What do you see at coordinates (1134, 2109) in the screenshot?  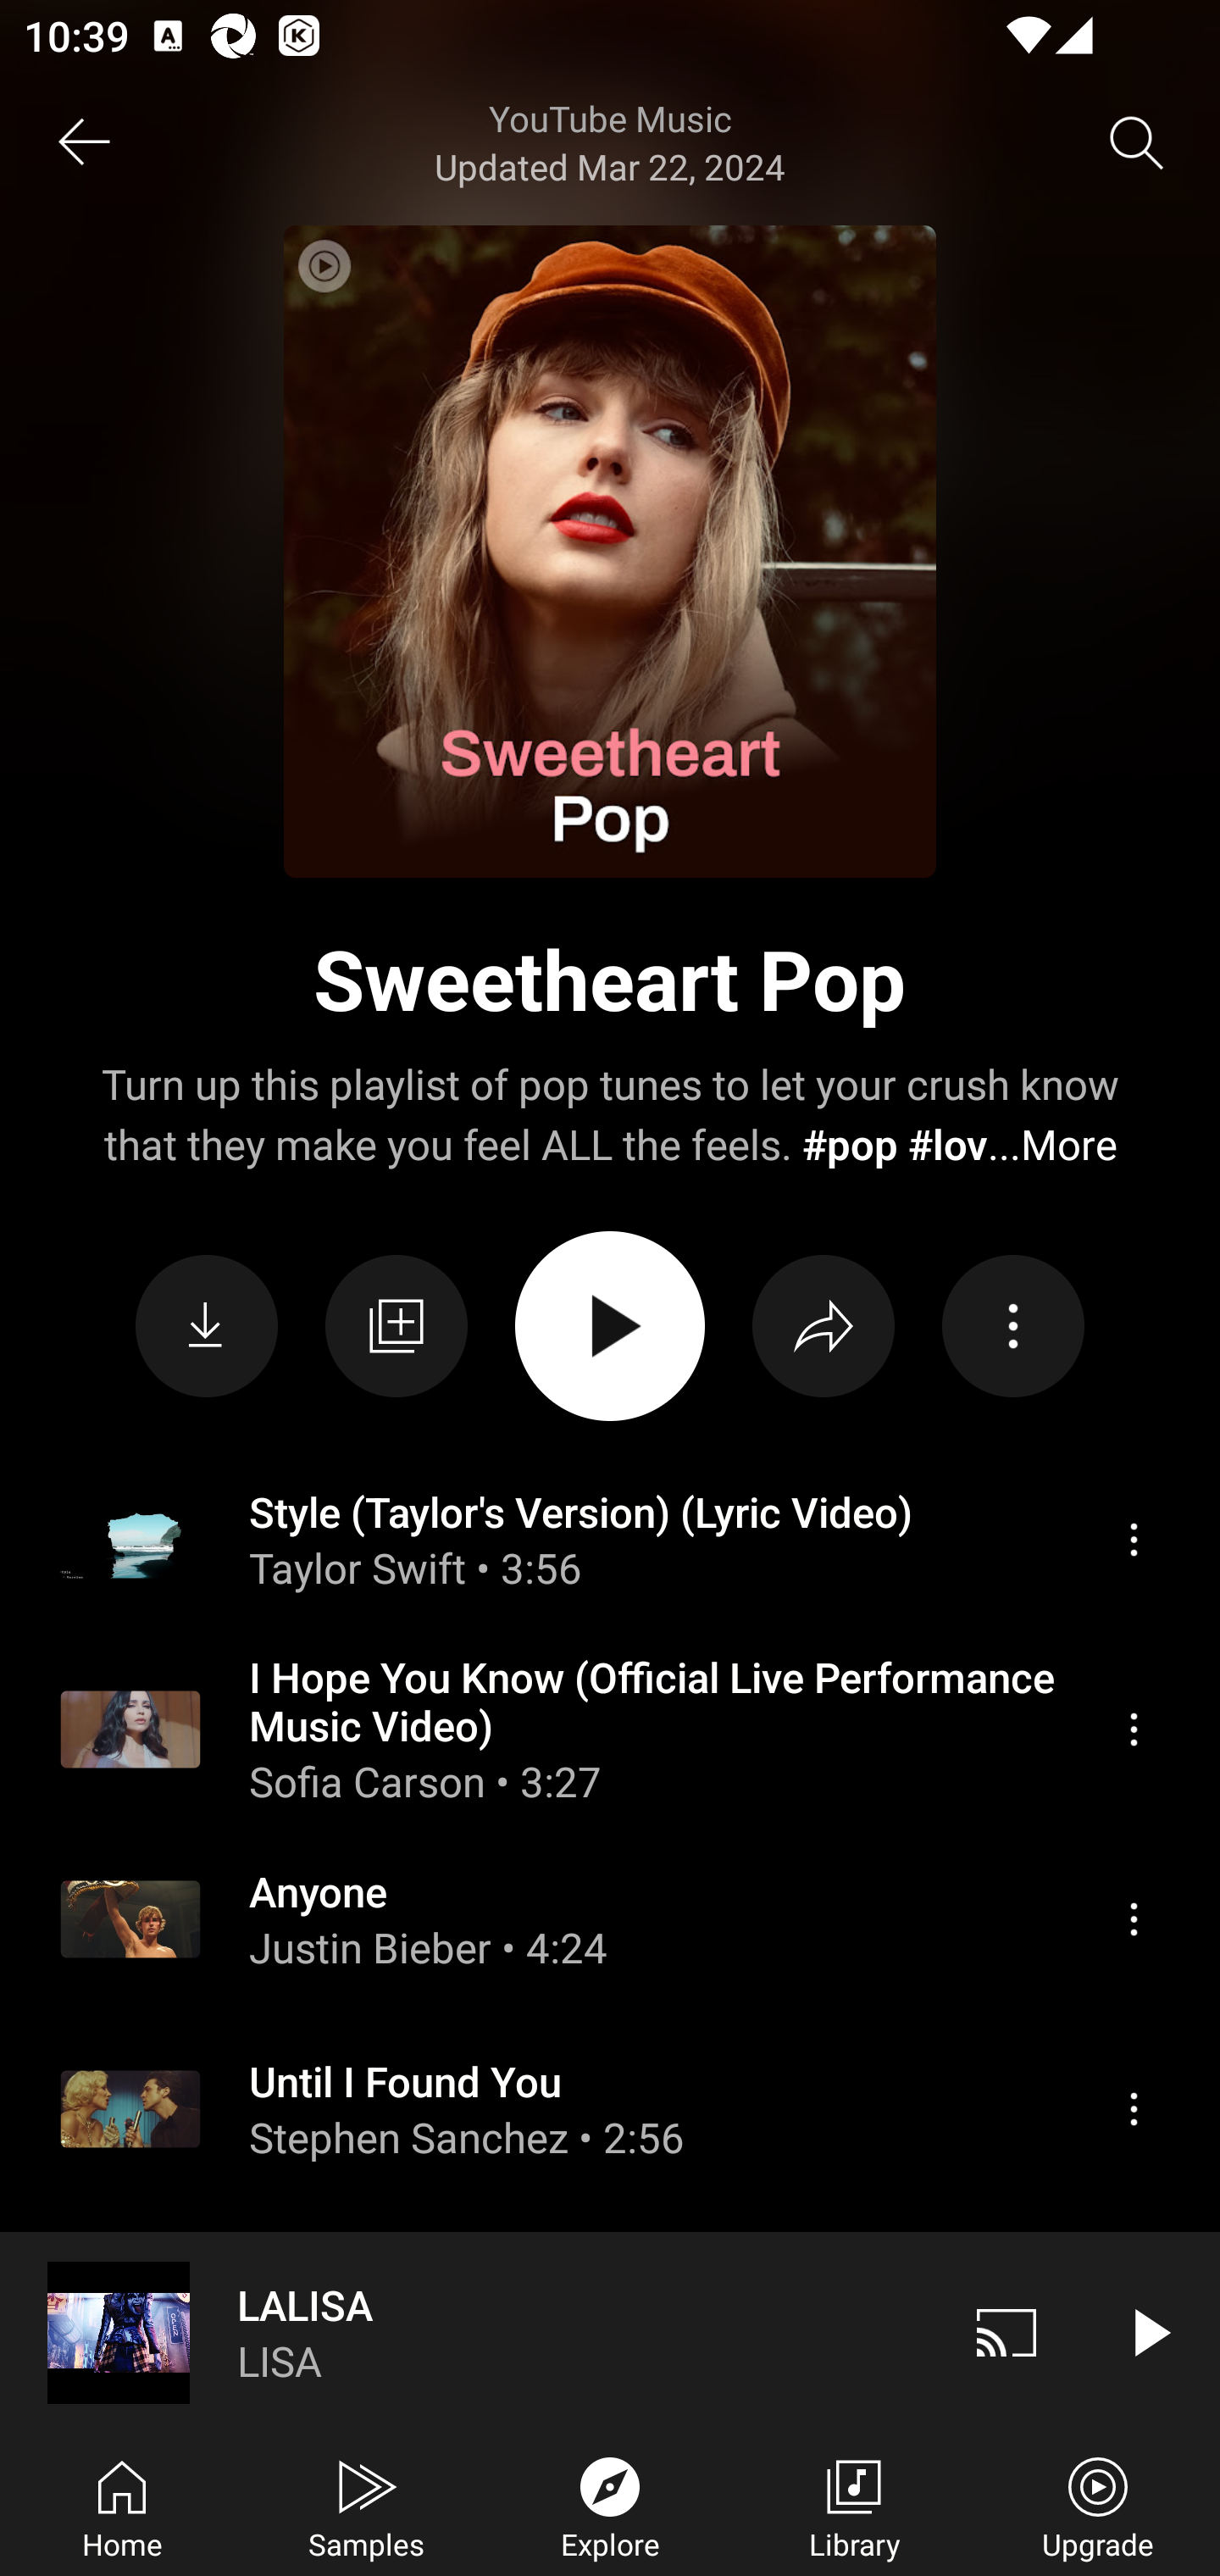 I see `Menu` at bounding box center [1134, 2109].